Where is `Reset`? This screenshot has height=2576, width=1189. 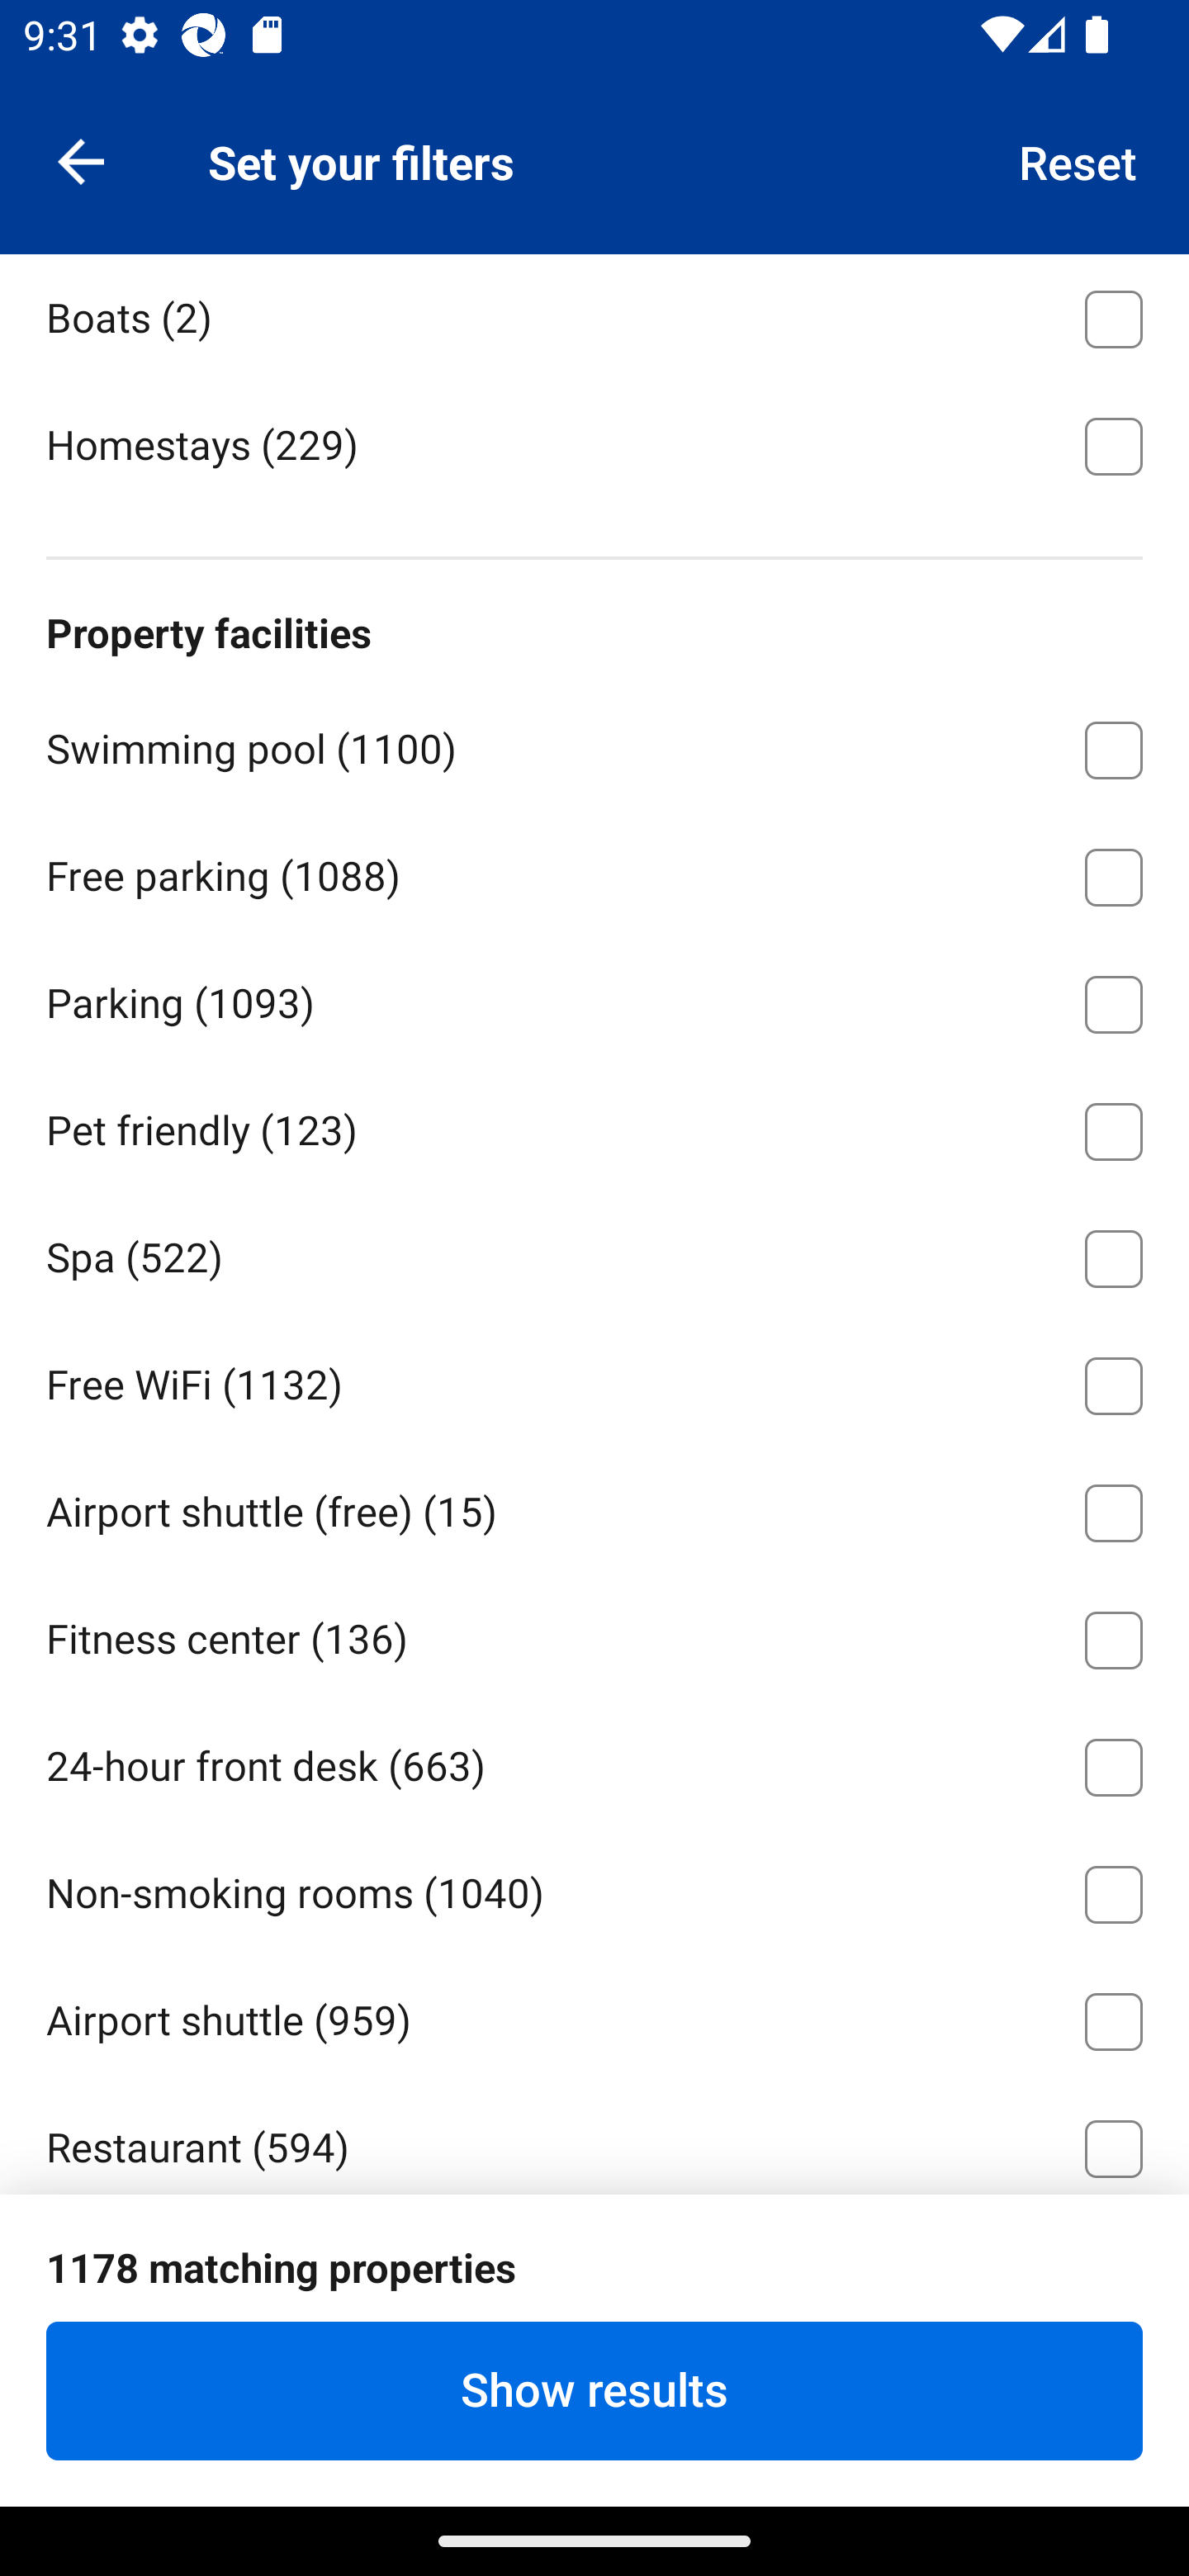
Reset is located at coordinates (1078, 160).